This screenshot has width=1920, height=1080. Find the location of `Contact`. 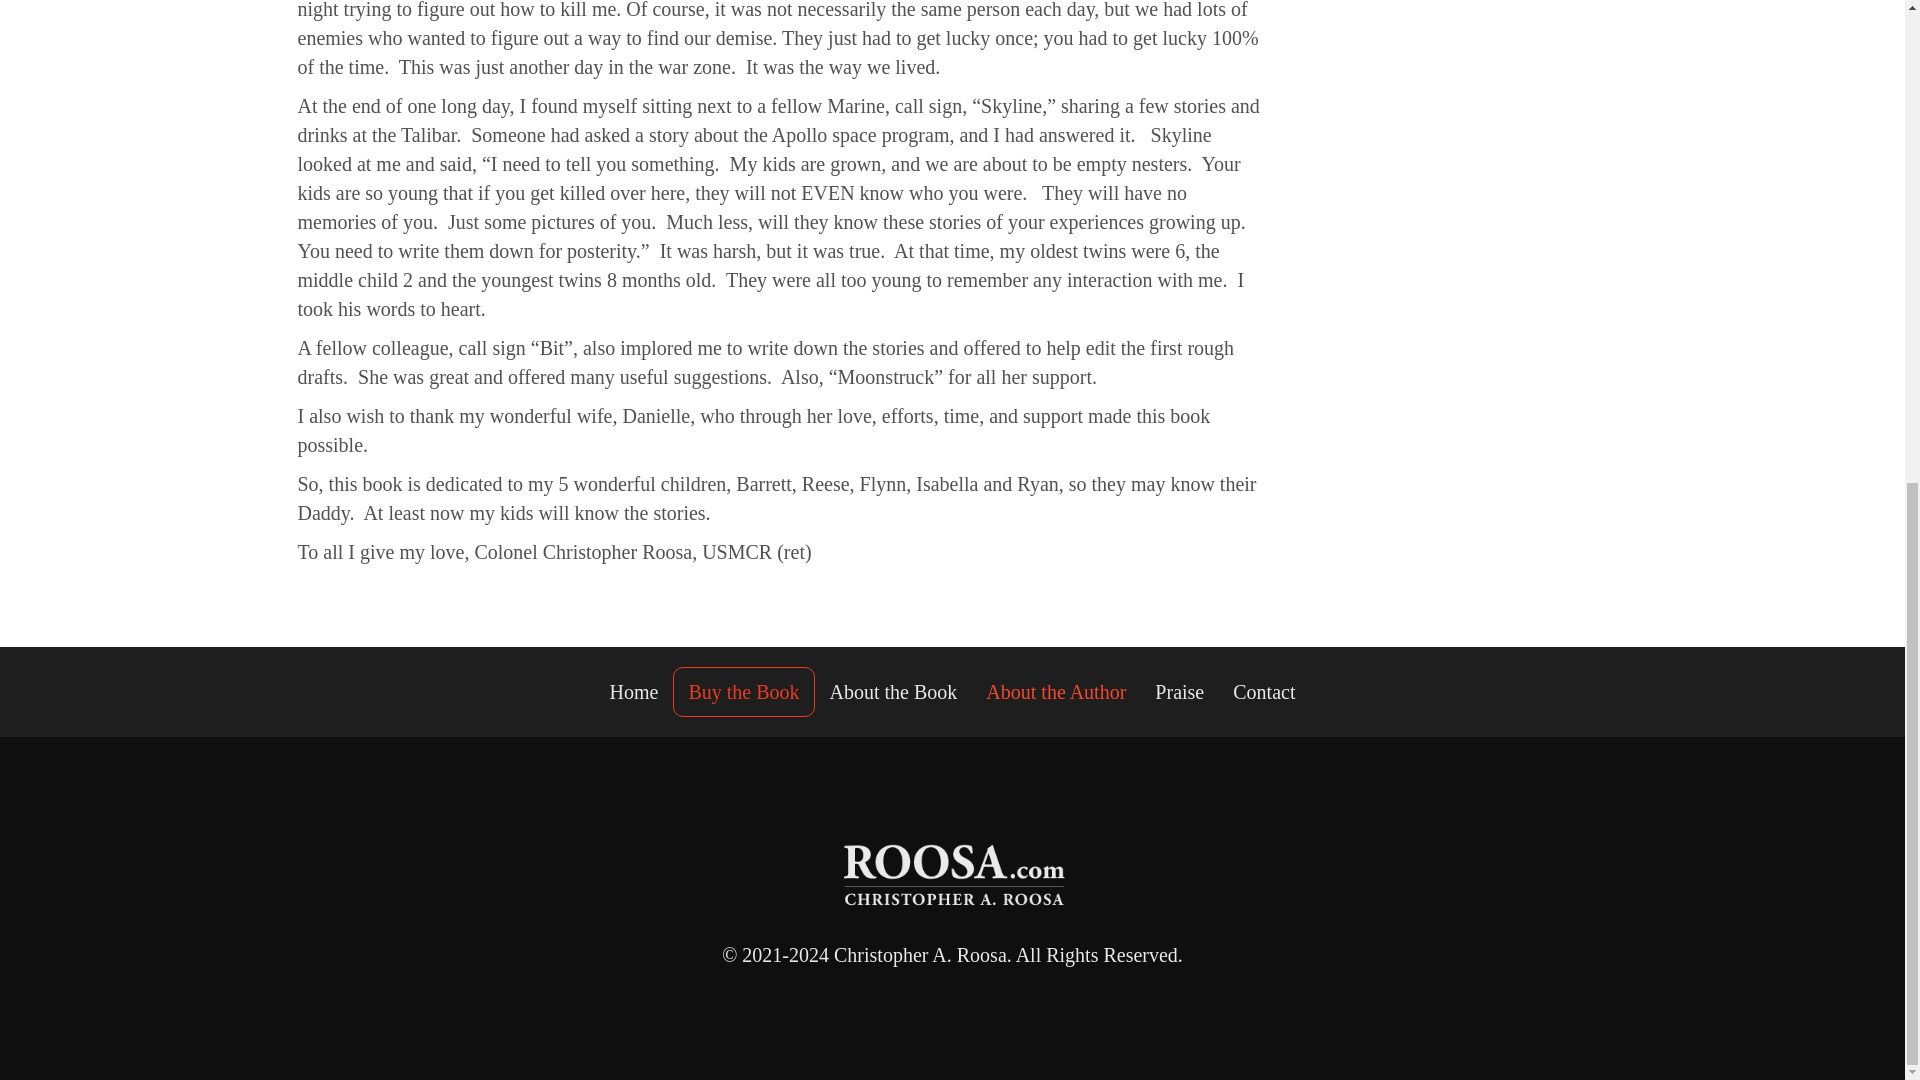

Contact is located at coordinates (1264, 692).